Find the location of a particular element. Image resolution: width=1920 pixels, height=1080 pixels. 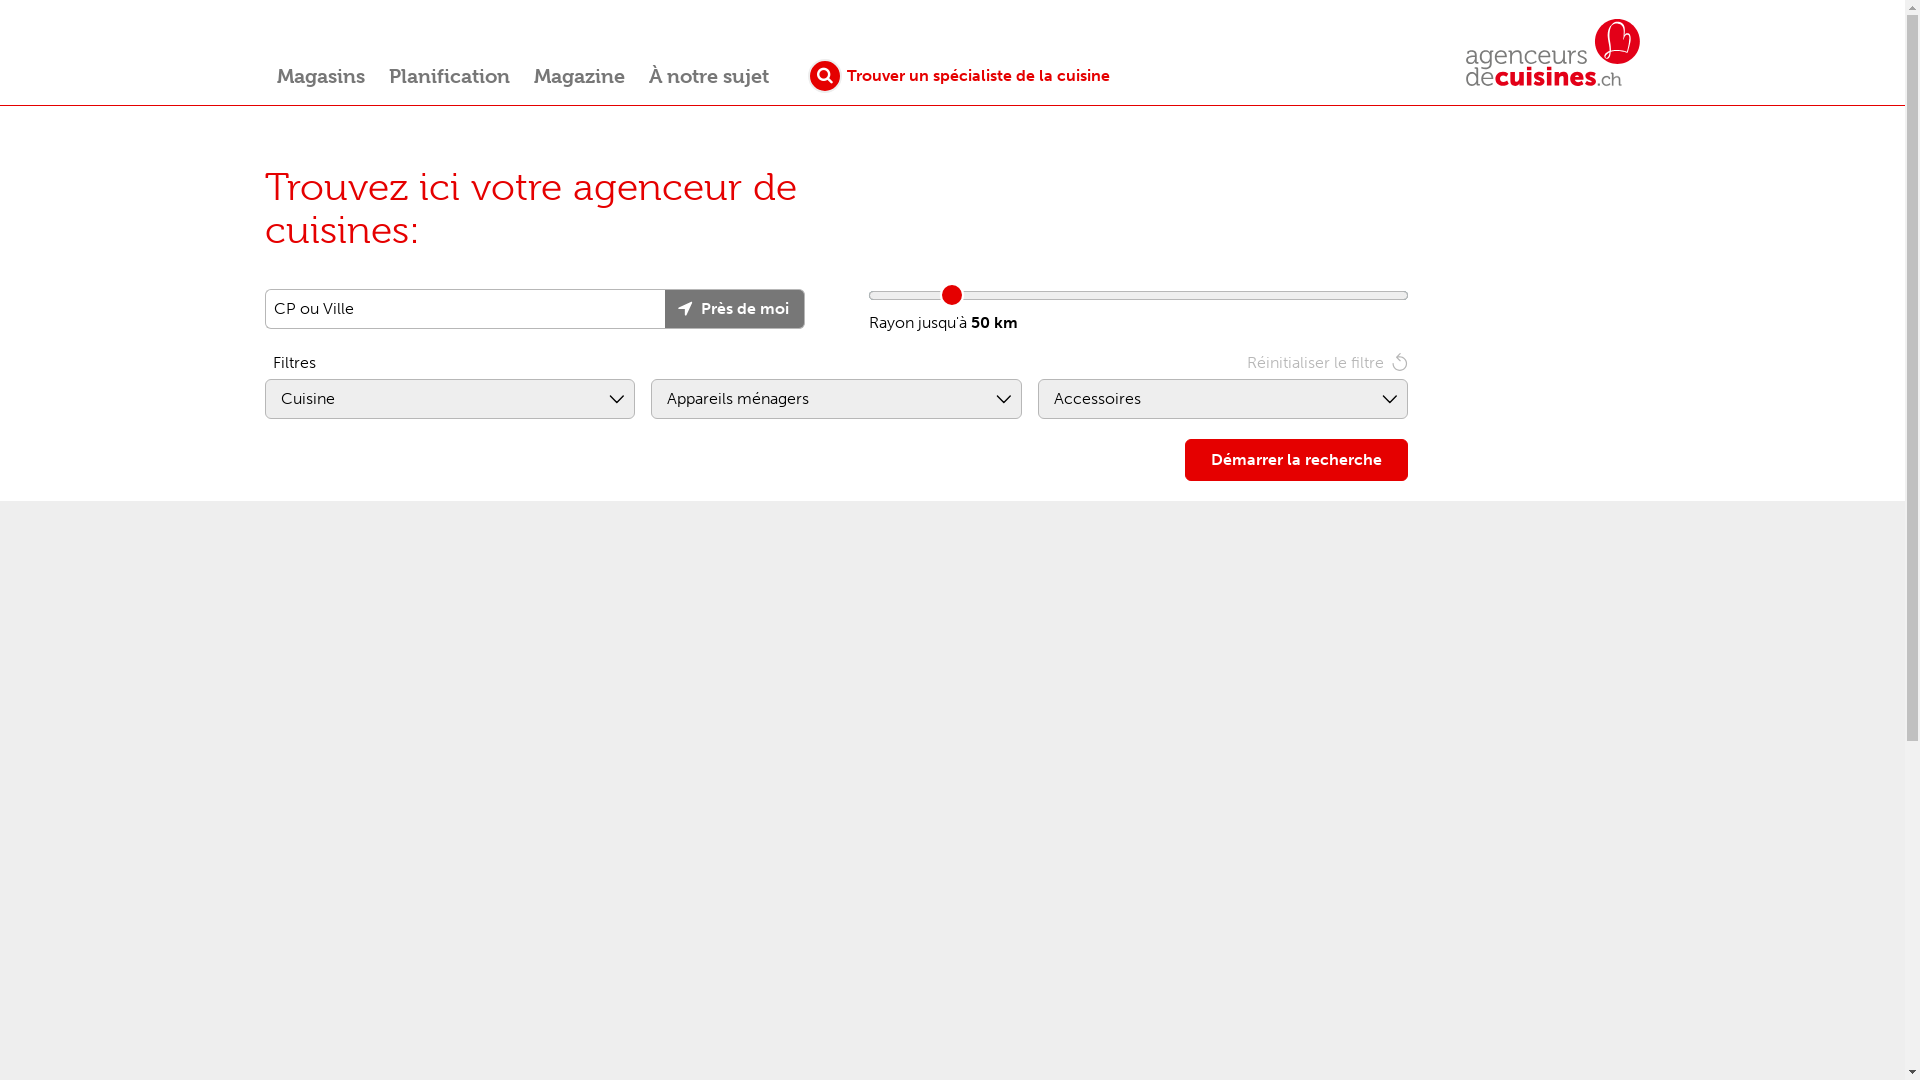

Accessoires is located at coordinates (1223, 399).